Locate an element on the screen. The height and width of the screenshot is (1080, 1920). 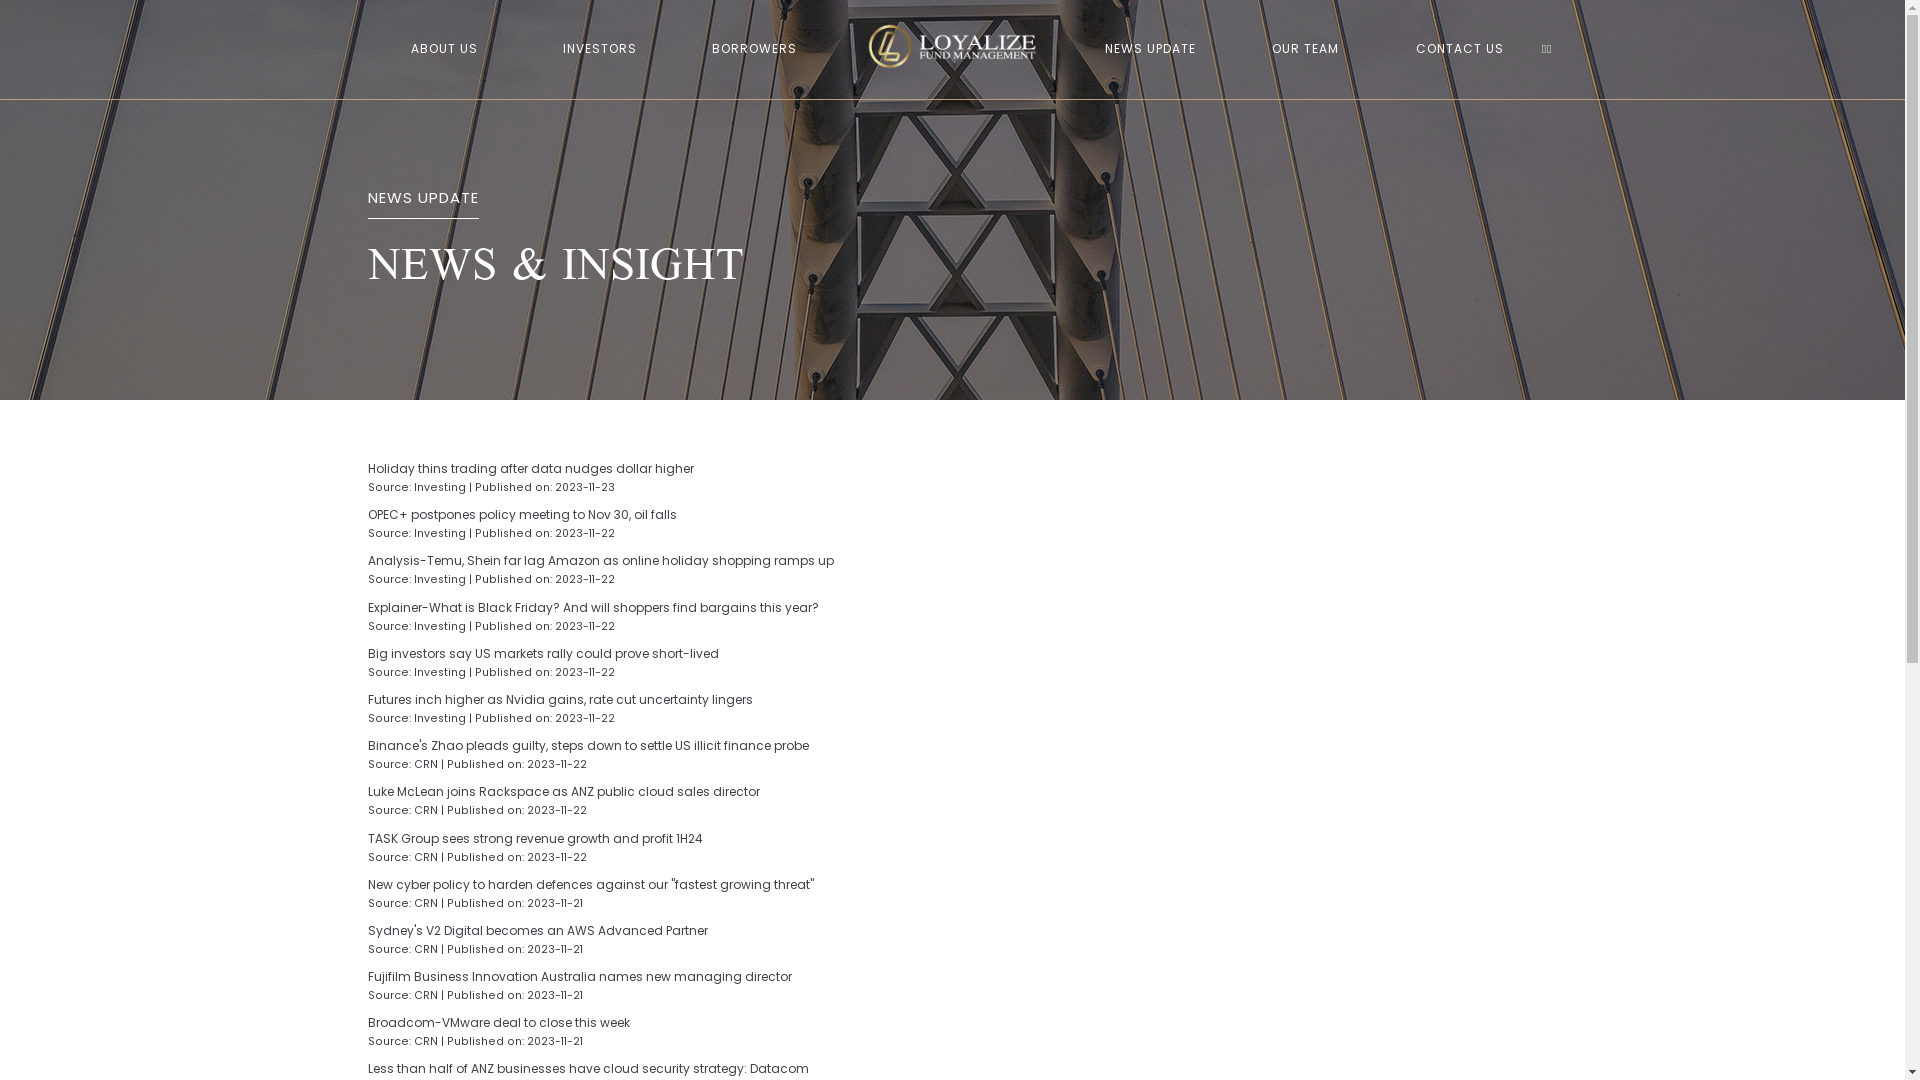
ABOUT US is located at coordinates (444, 50).